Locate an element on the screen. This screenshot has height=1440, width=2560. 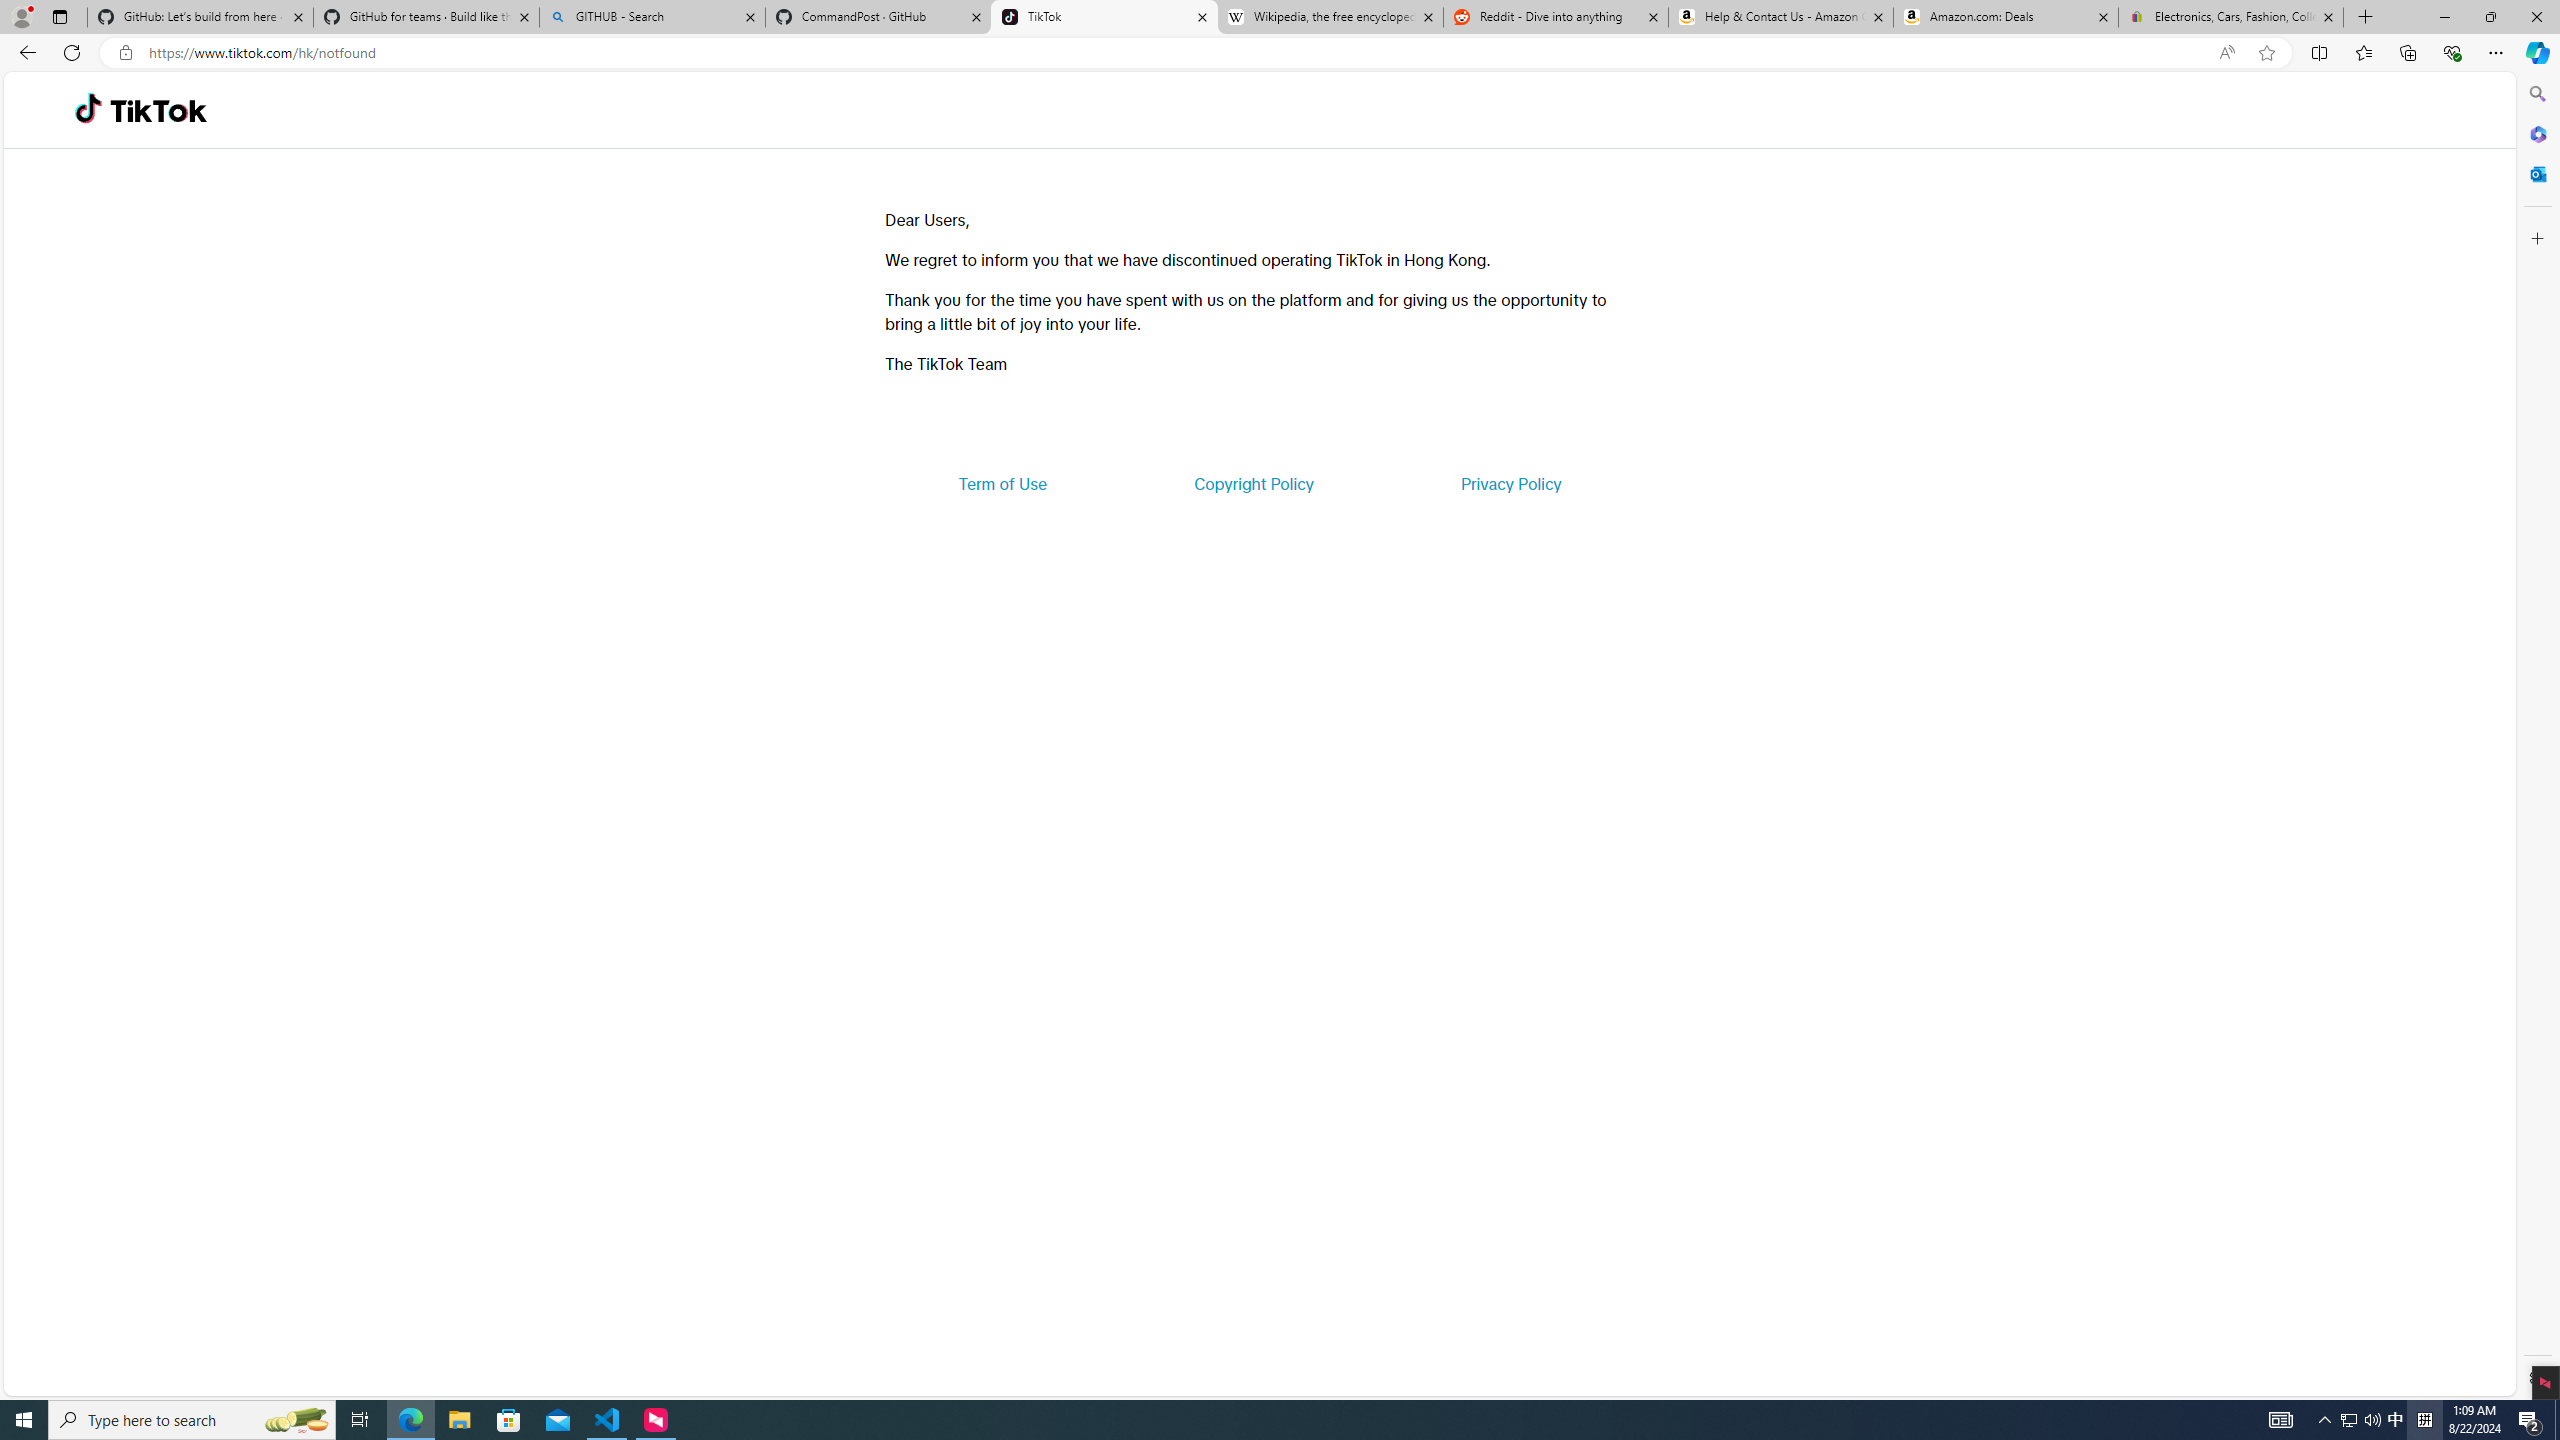
Copyright Policy is located at coordinates (1252, 484).